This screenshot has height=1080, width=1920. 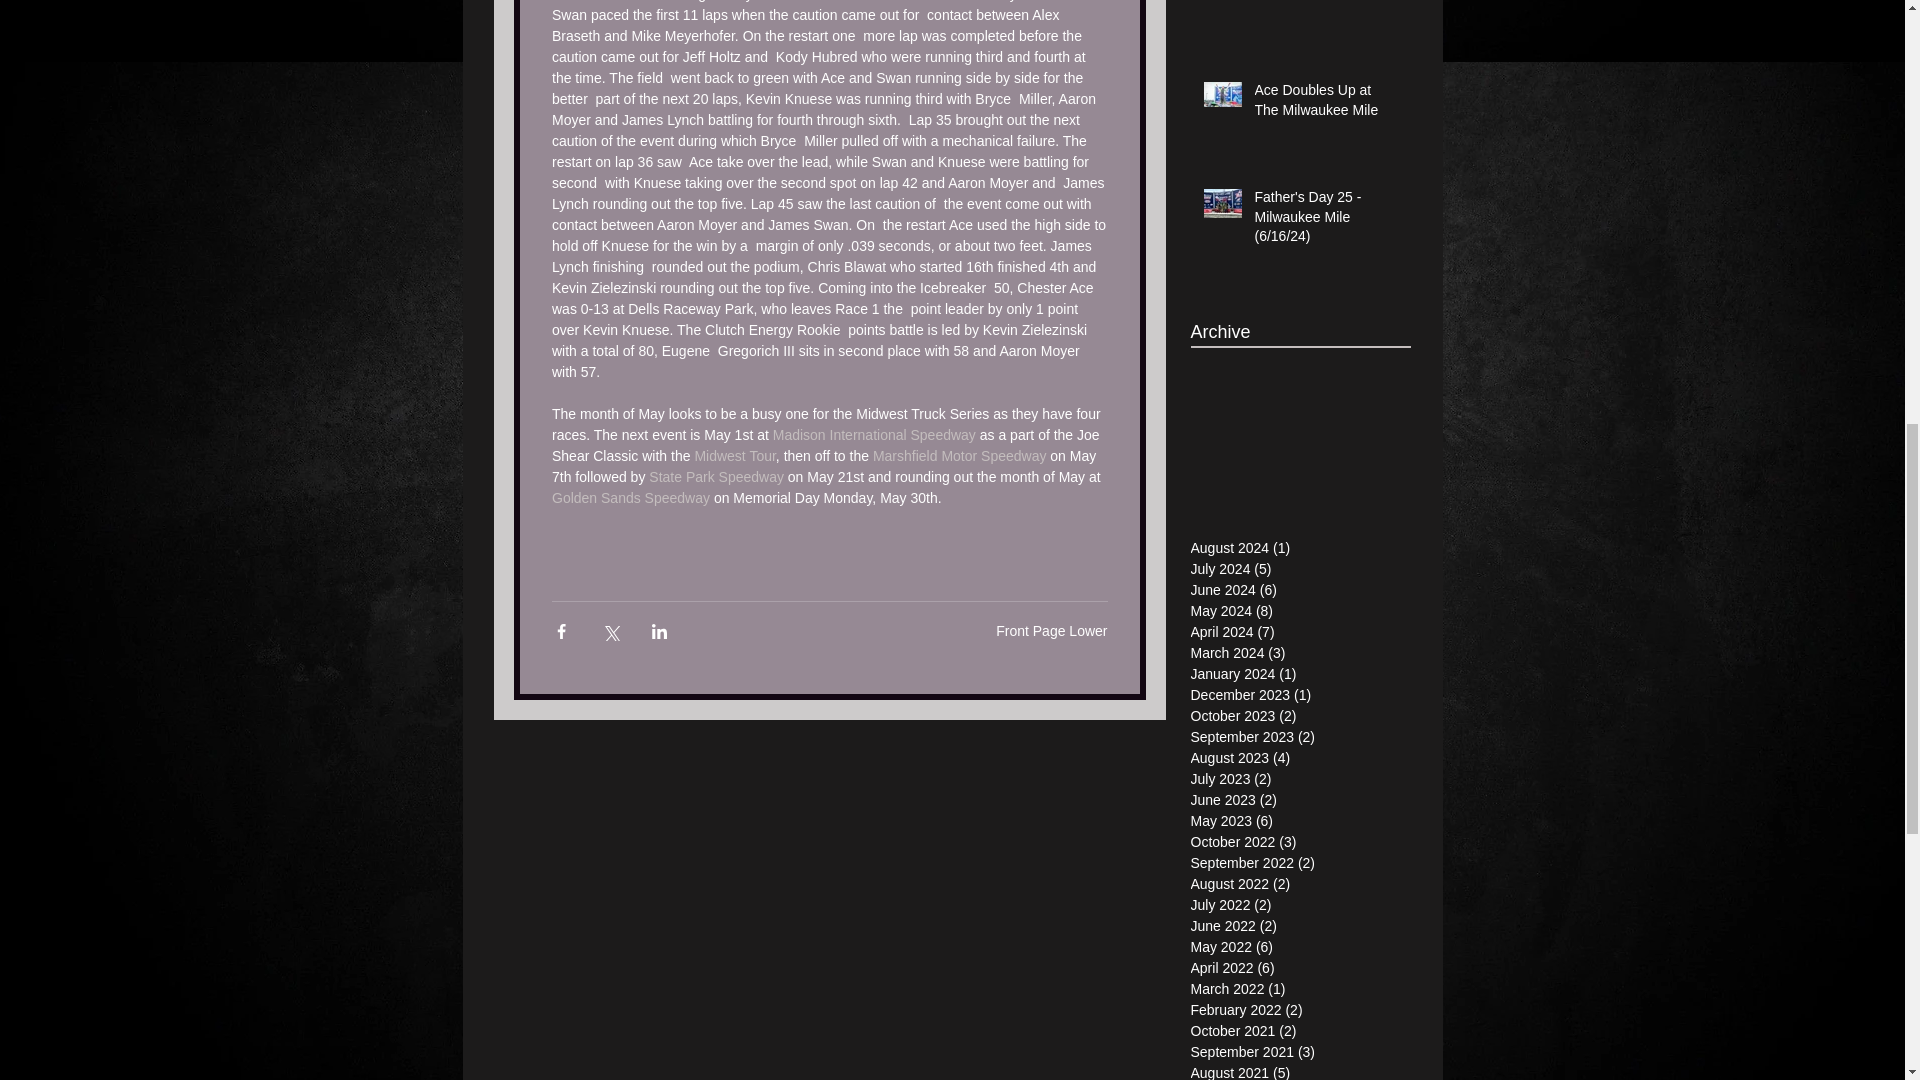 I want to click on Marshfield Event Rained Out, so click(x=1325, y=4).